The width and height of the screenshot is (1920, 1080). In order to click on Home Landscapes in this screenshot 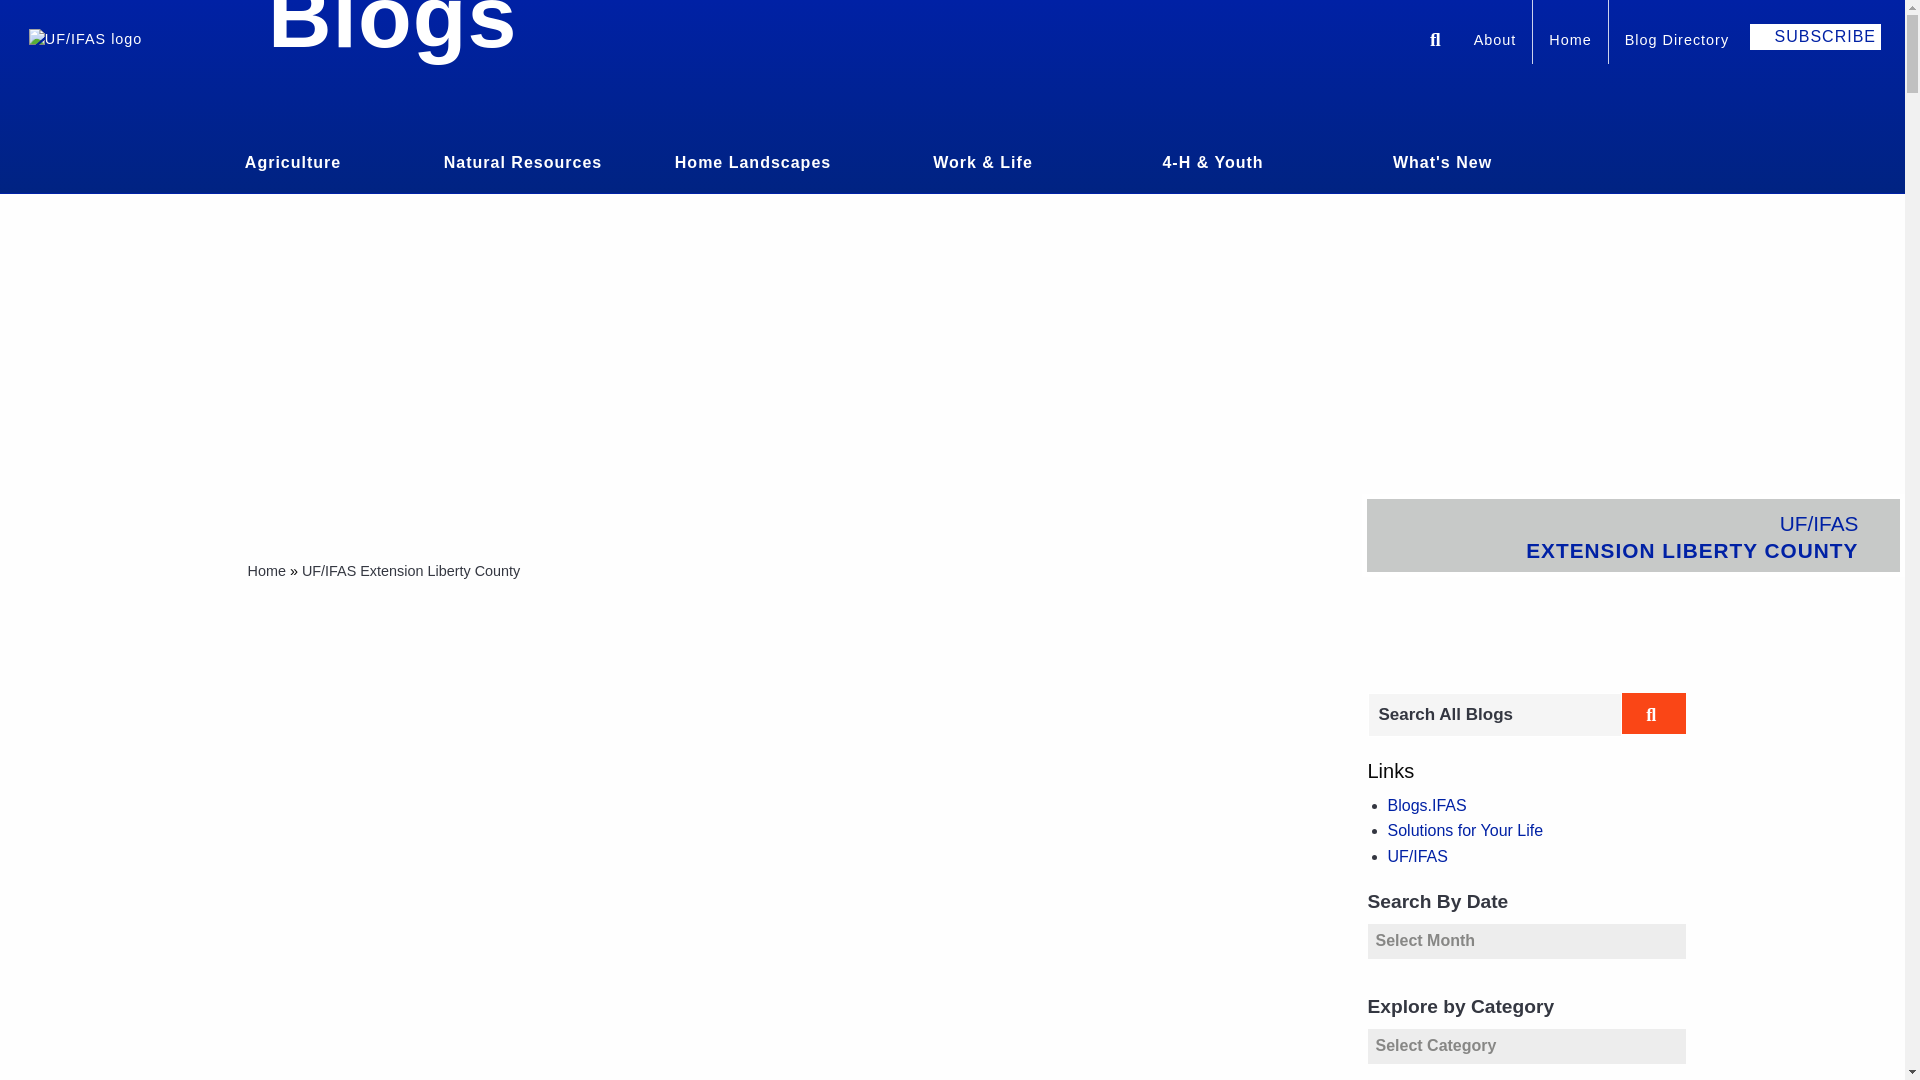, I will do `click(753, 160)`.